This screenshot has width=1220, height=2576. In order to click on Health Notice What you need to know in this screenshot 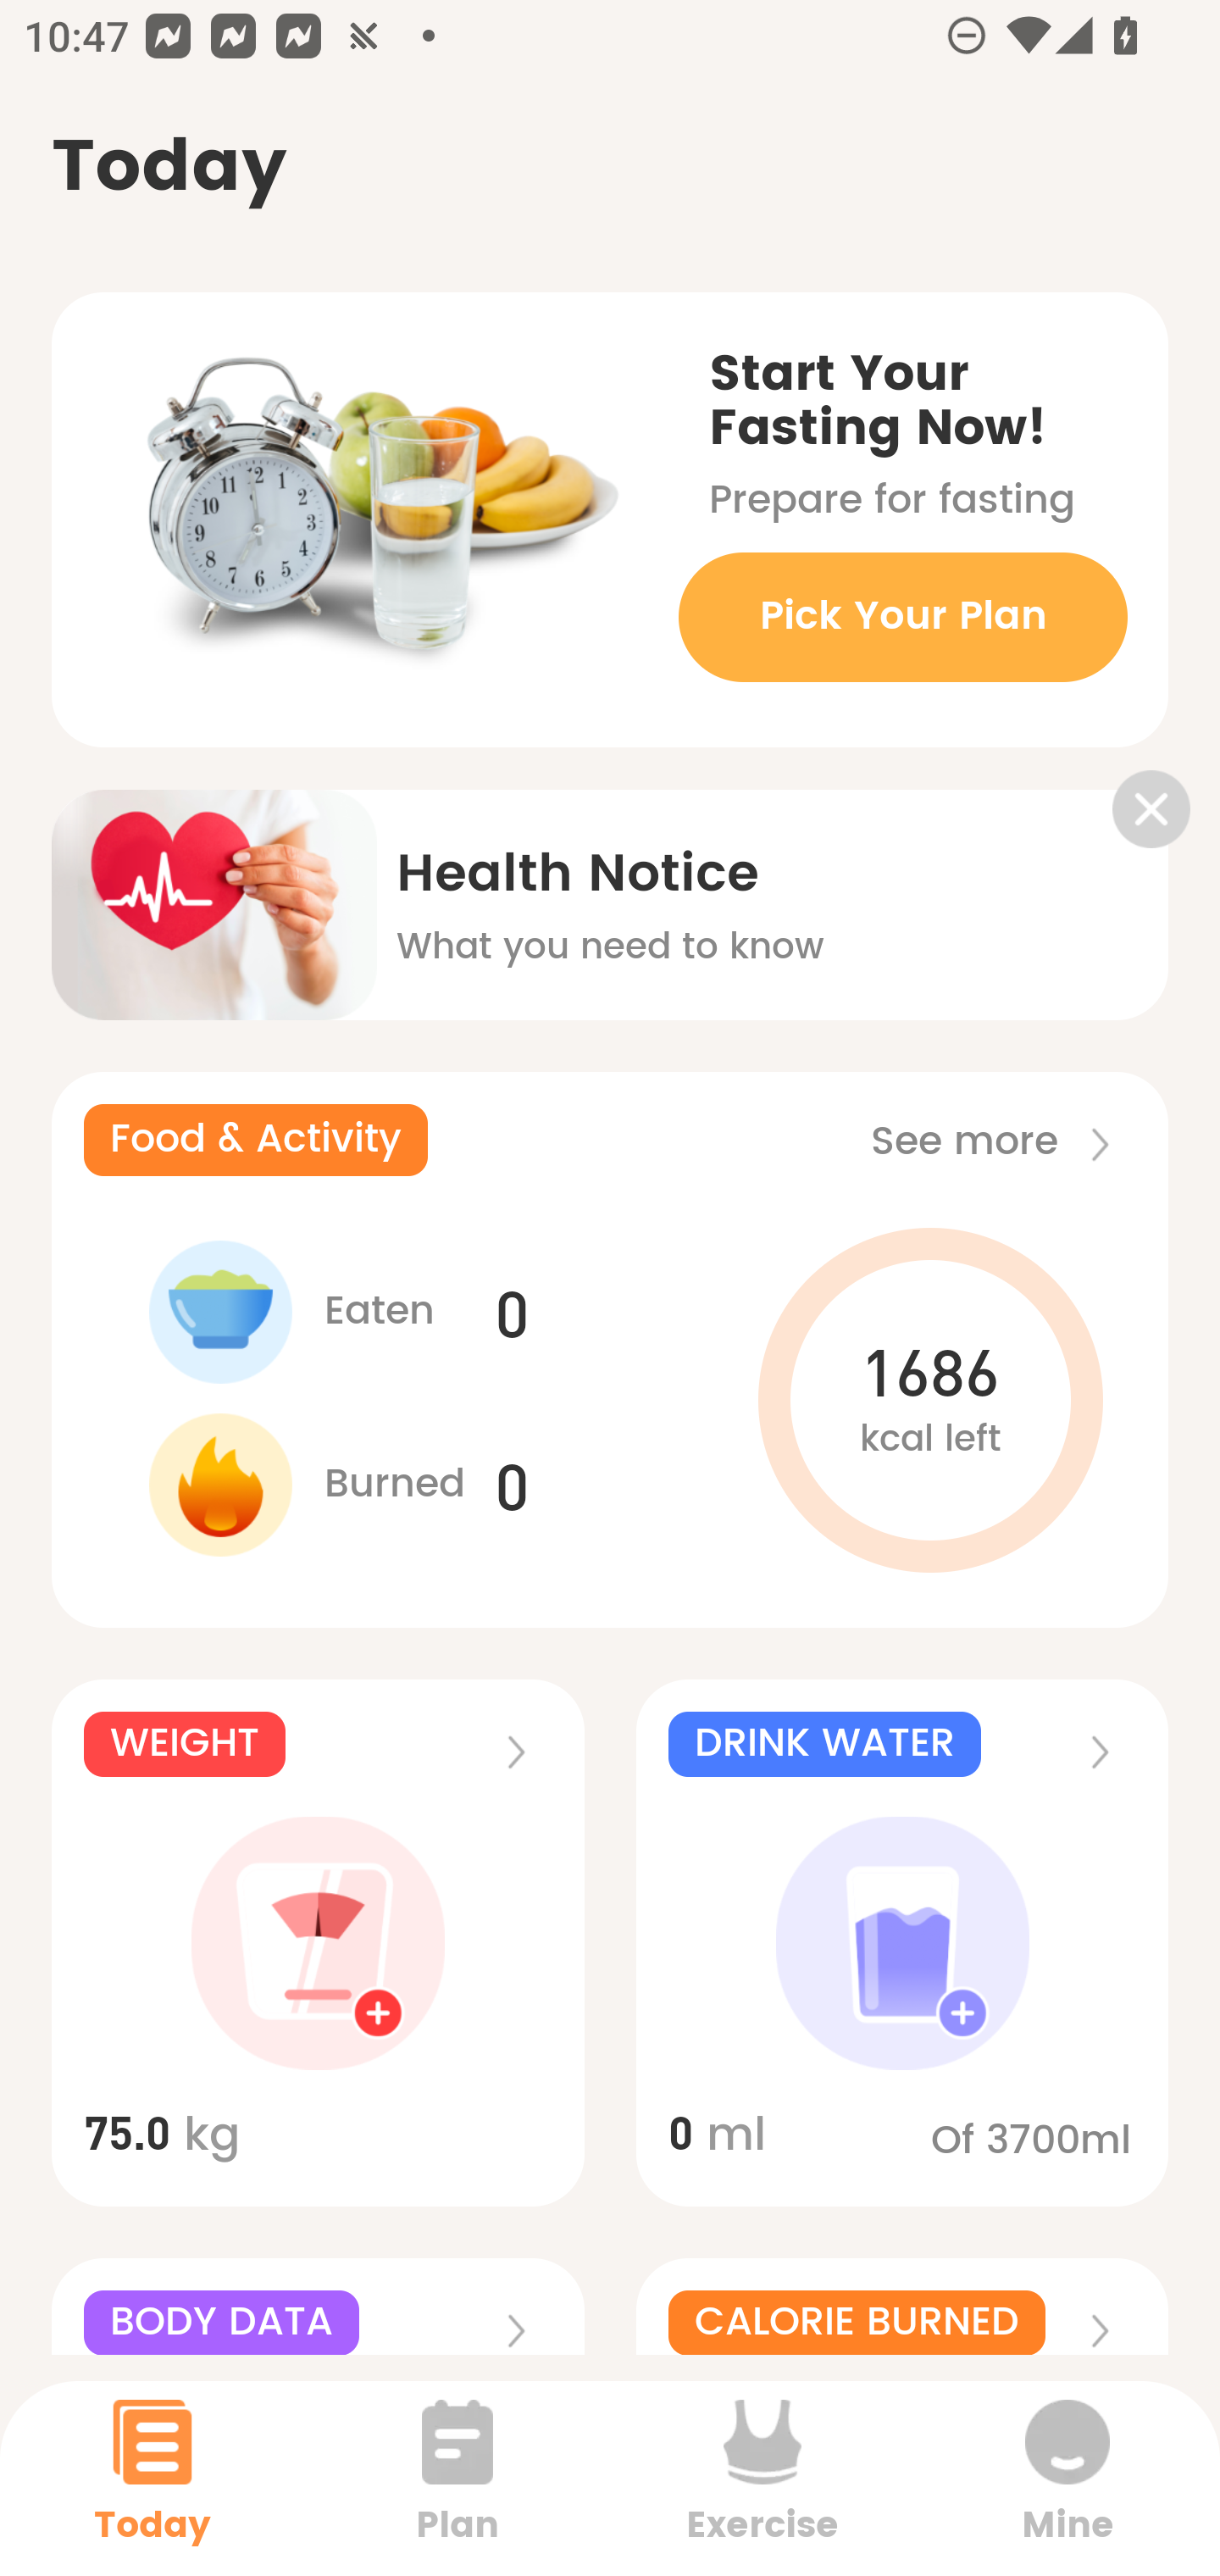, I will do `click(610, 883)`.